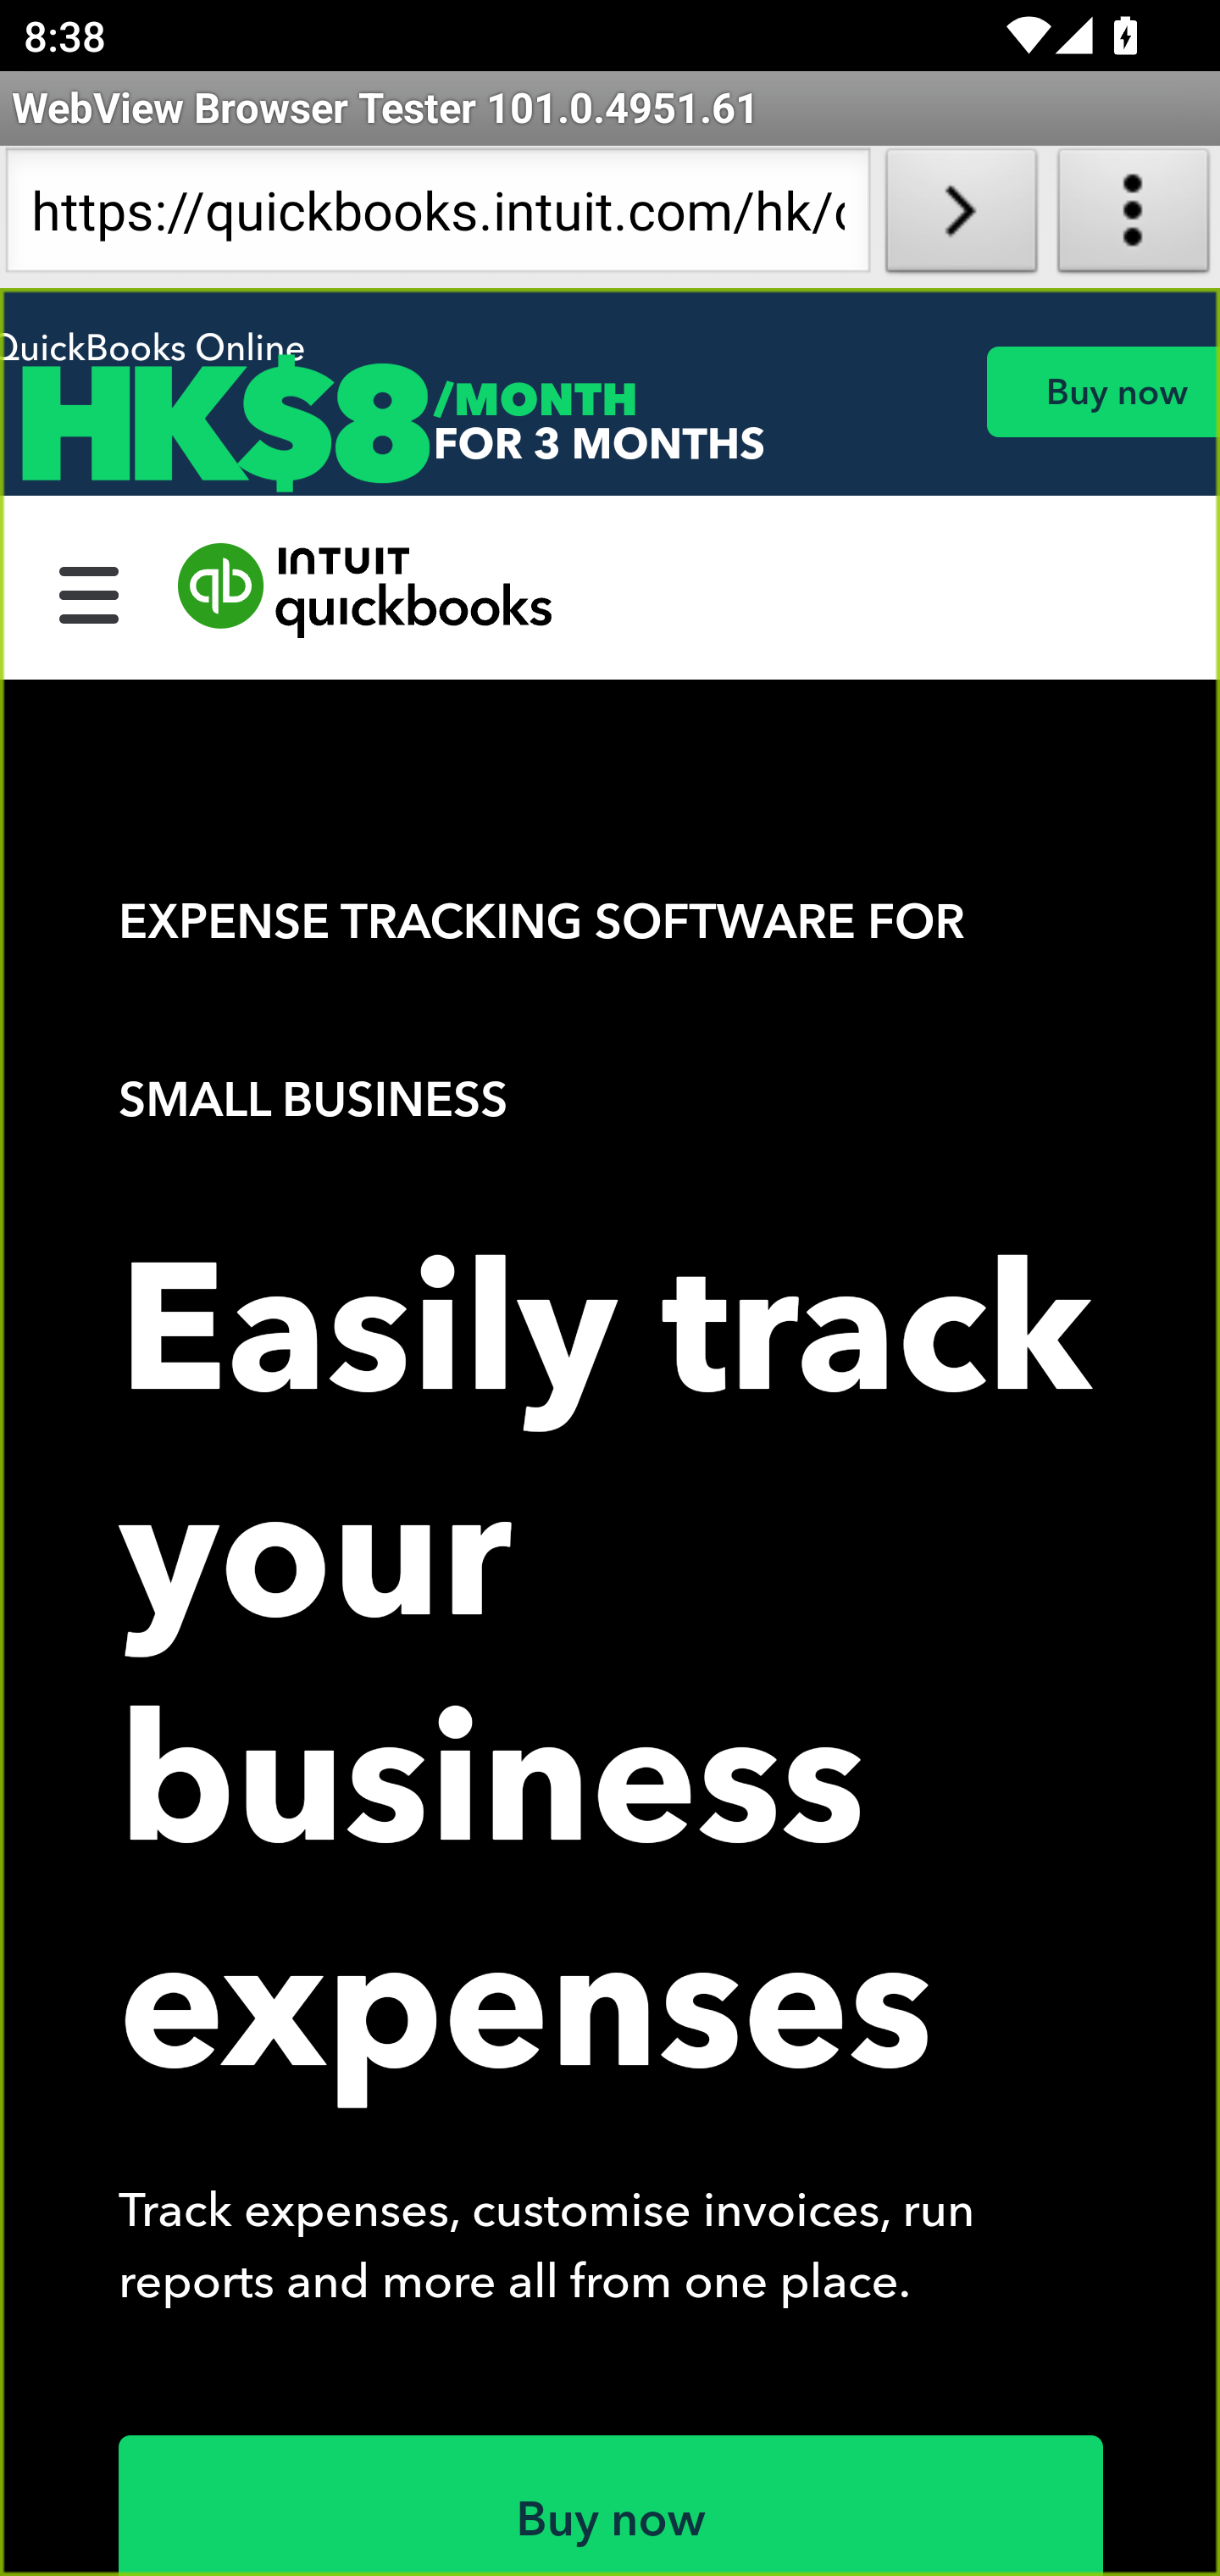  What do you see at coordinates (612, 2505) in the screenshot?
I see `Buy now` at bounding box center [612, 2505].